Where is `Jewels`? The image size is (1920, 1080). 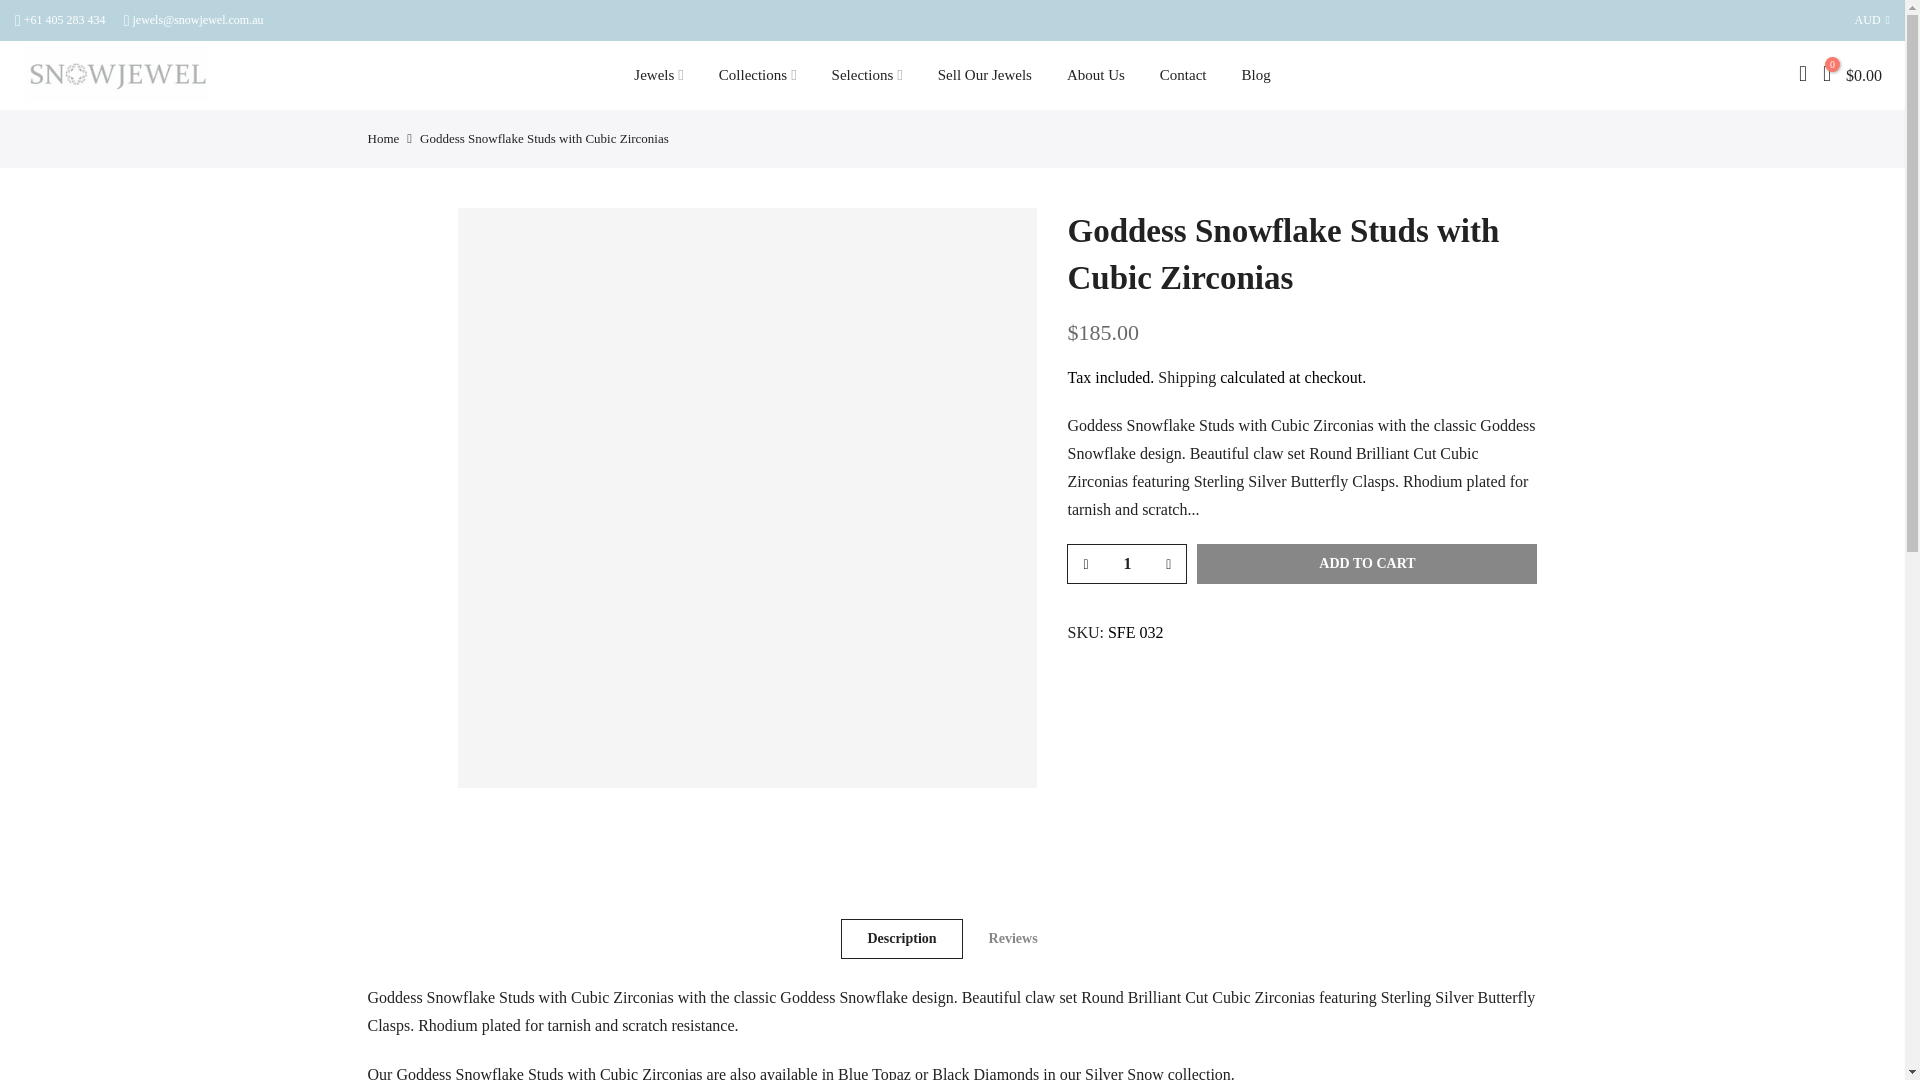 Jewels is located at coordinates (658, 76).